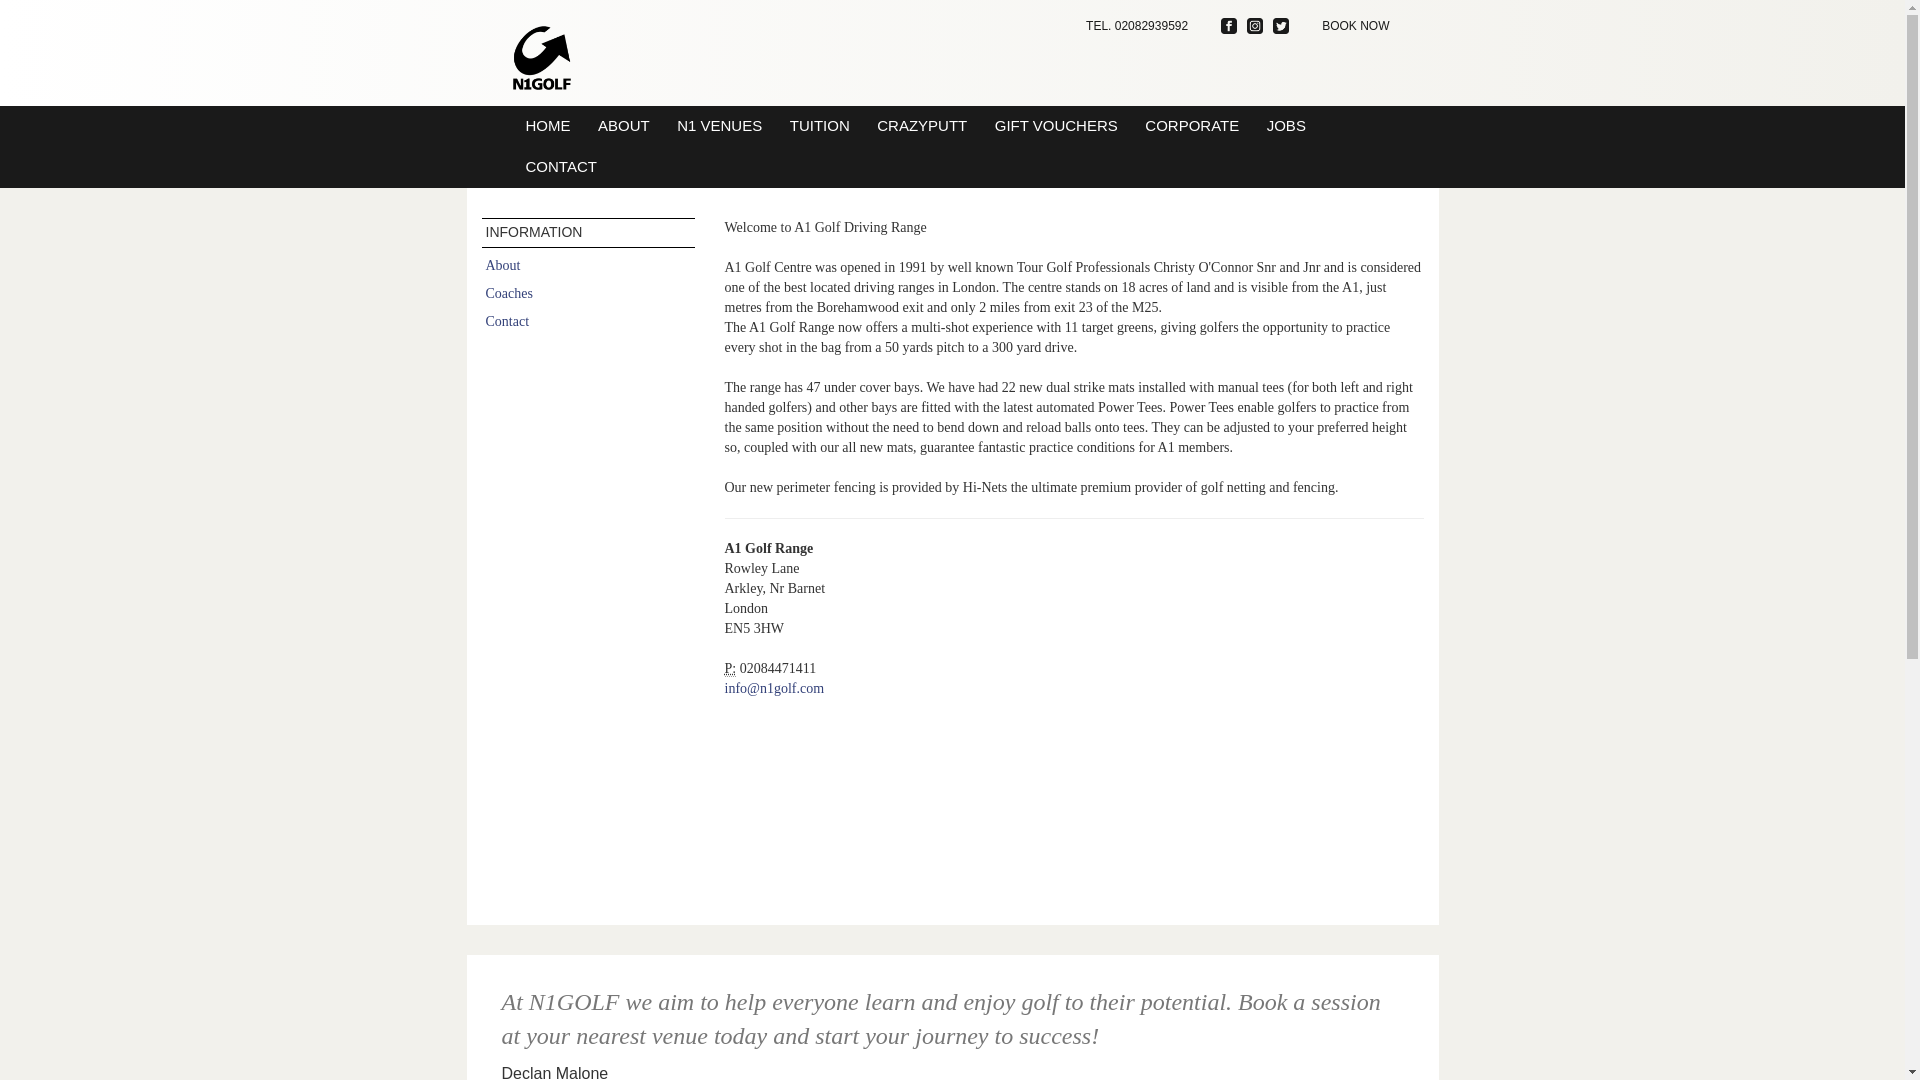 The height and width of the screenshot is (1080, 1920). I want to click on About, so click(502, 266).